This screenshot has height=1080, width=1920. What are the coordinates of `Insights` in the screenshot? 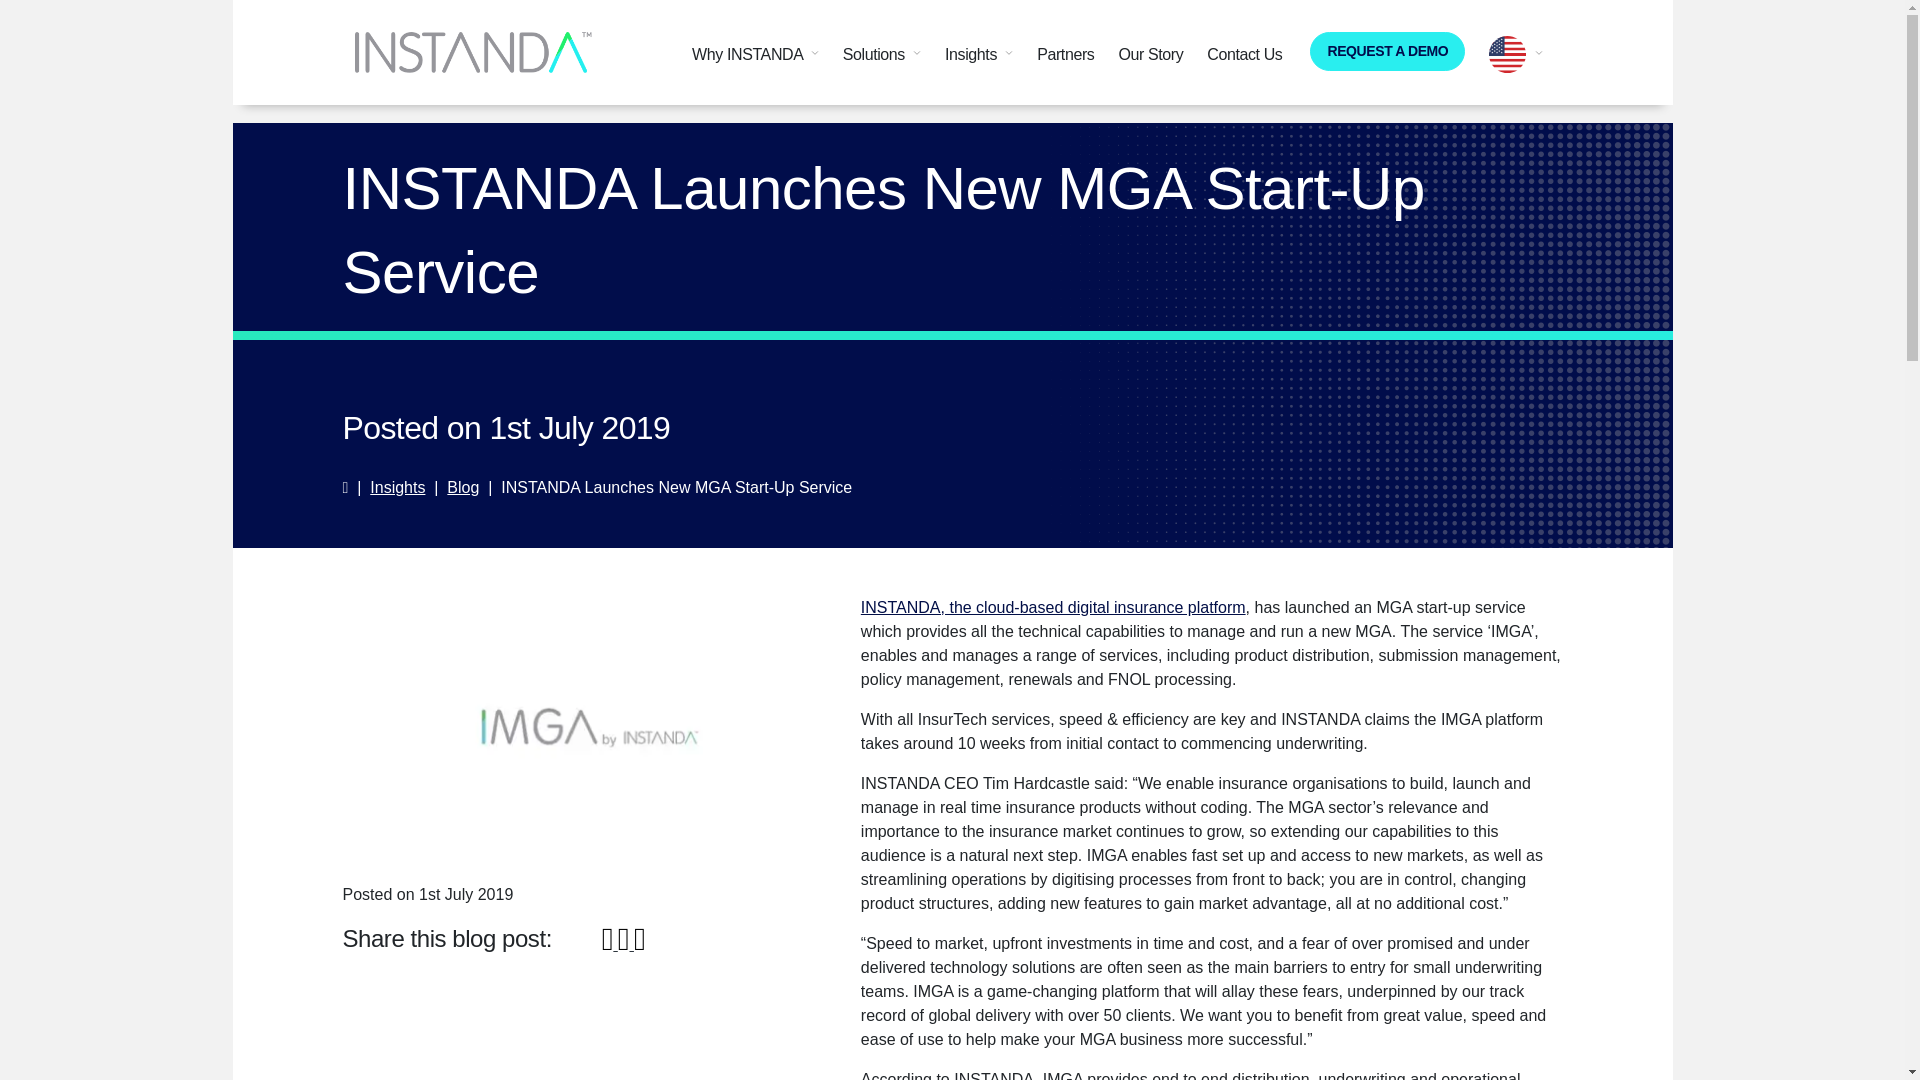 It's located at (397, 487).